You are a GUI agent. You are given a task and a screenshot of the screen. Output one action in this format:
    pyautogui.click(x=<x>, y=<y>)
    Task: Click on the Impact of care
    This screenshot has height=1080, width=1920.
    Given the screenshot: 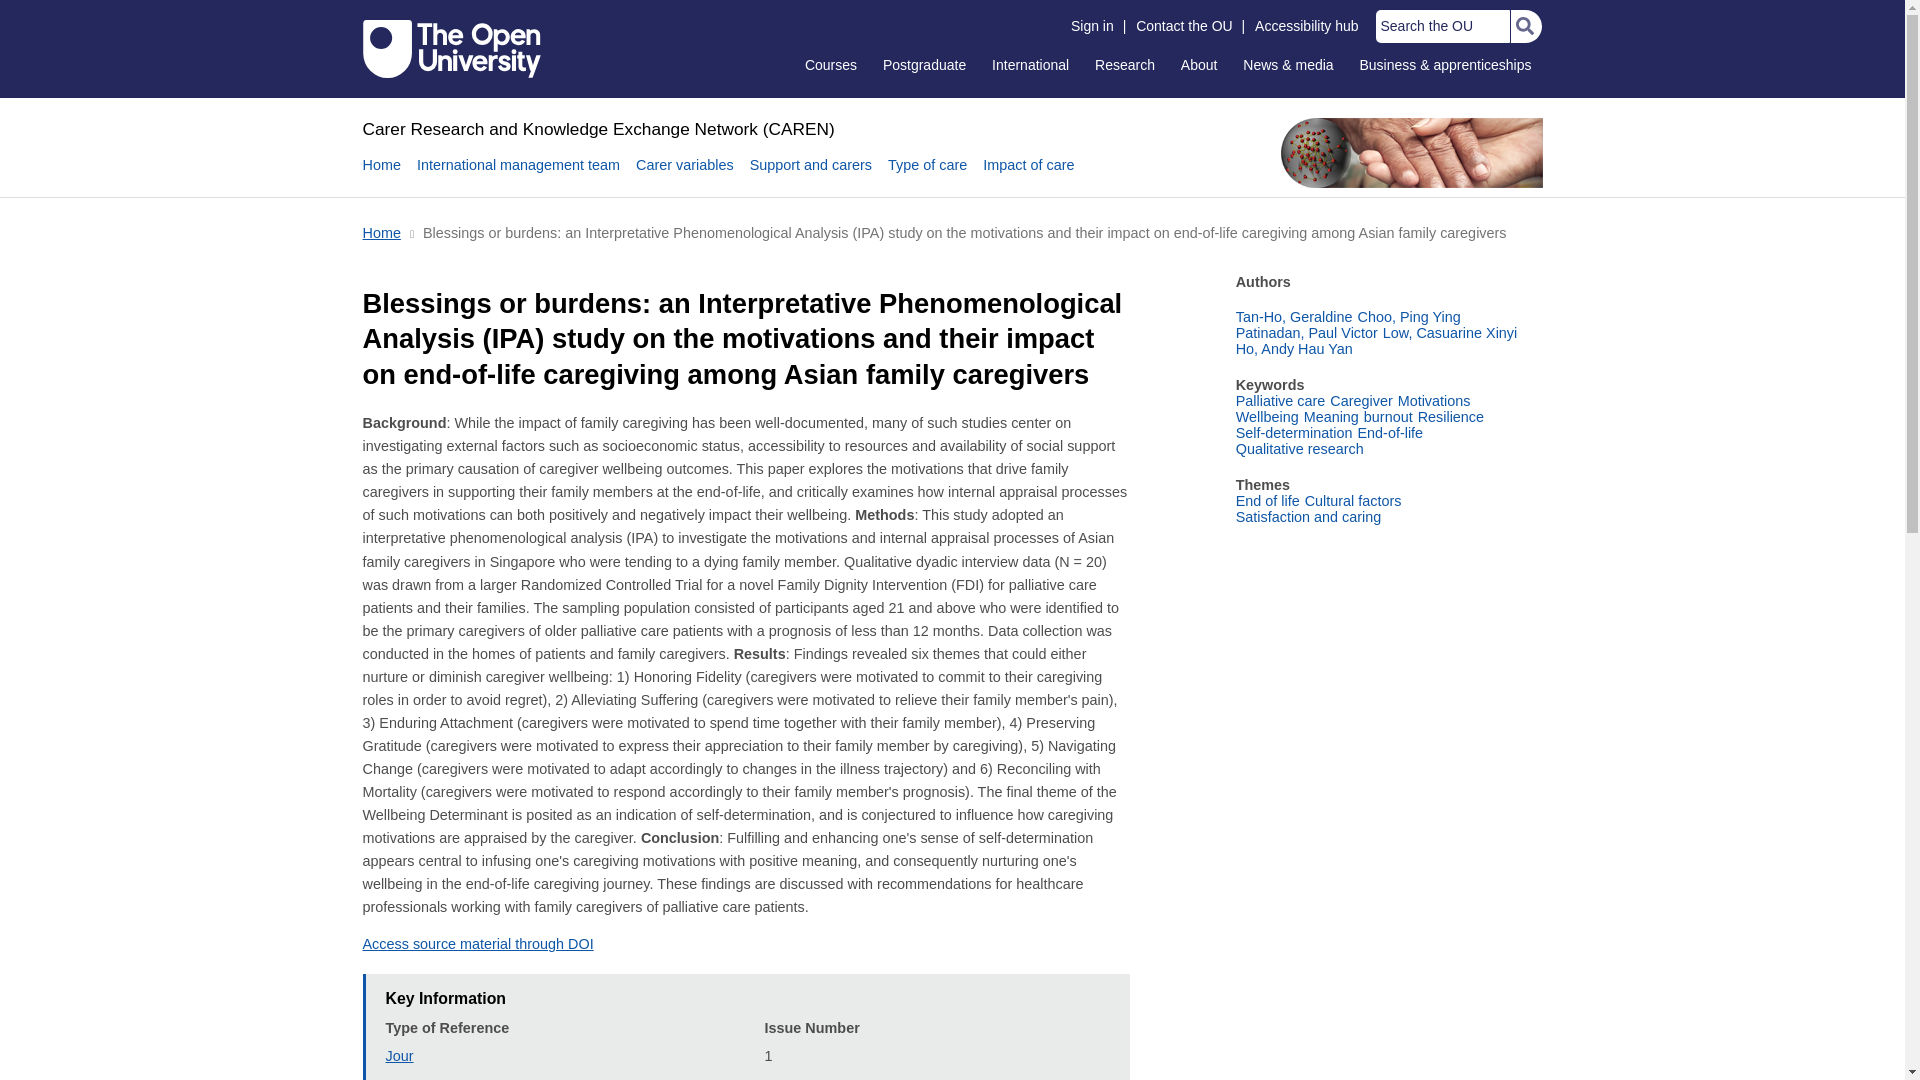 What is the action you would take?
    pyautogui.click(x=1028, y=176)
    